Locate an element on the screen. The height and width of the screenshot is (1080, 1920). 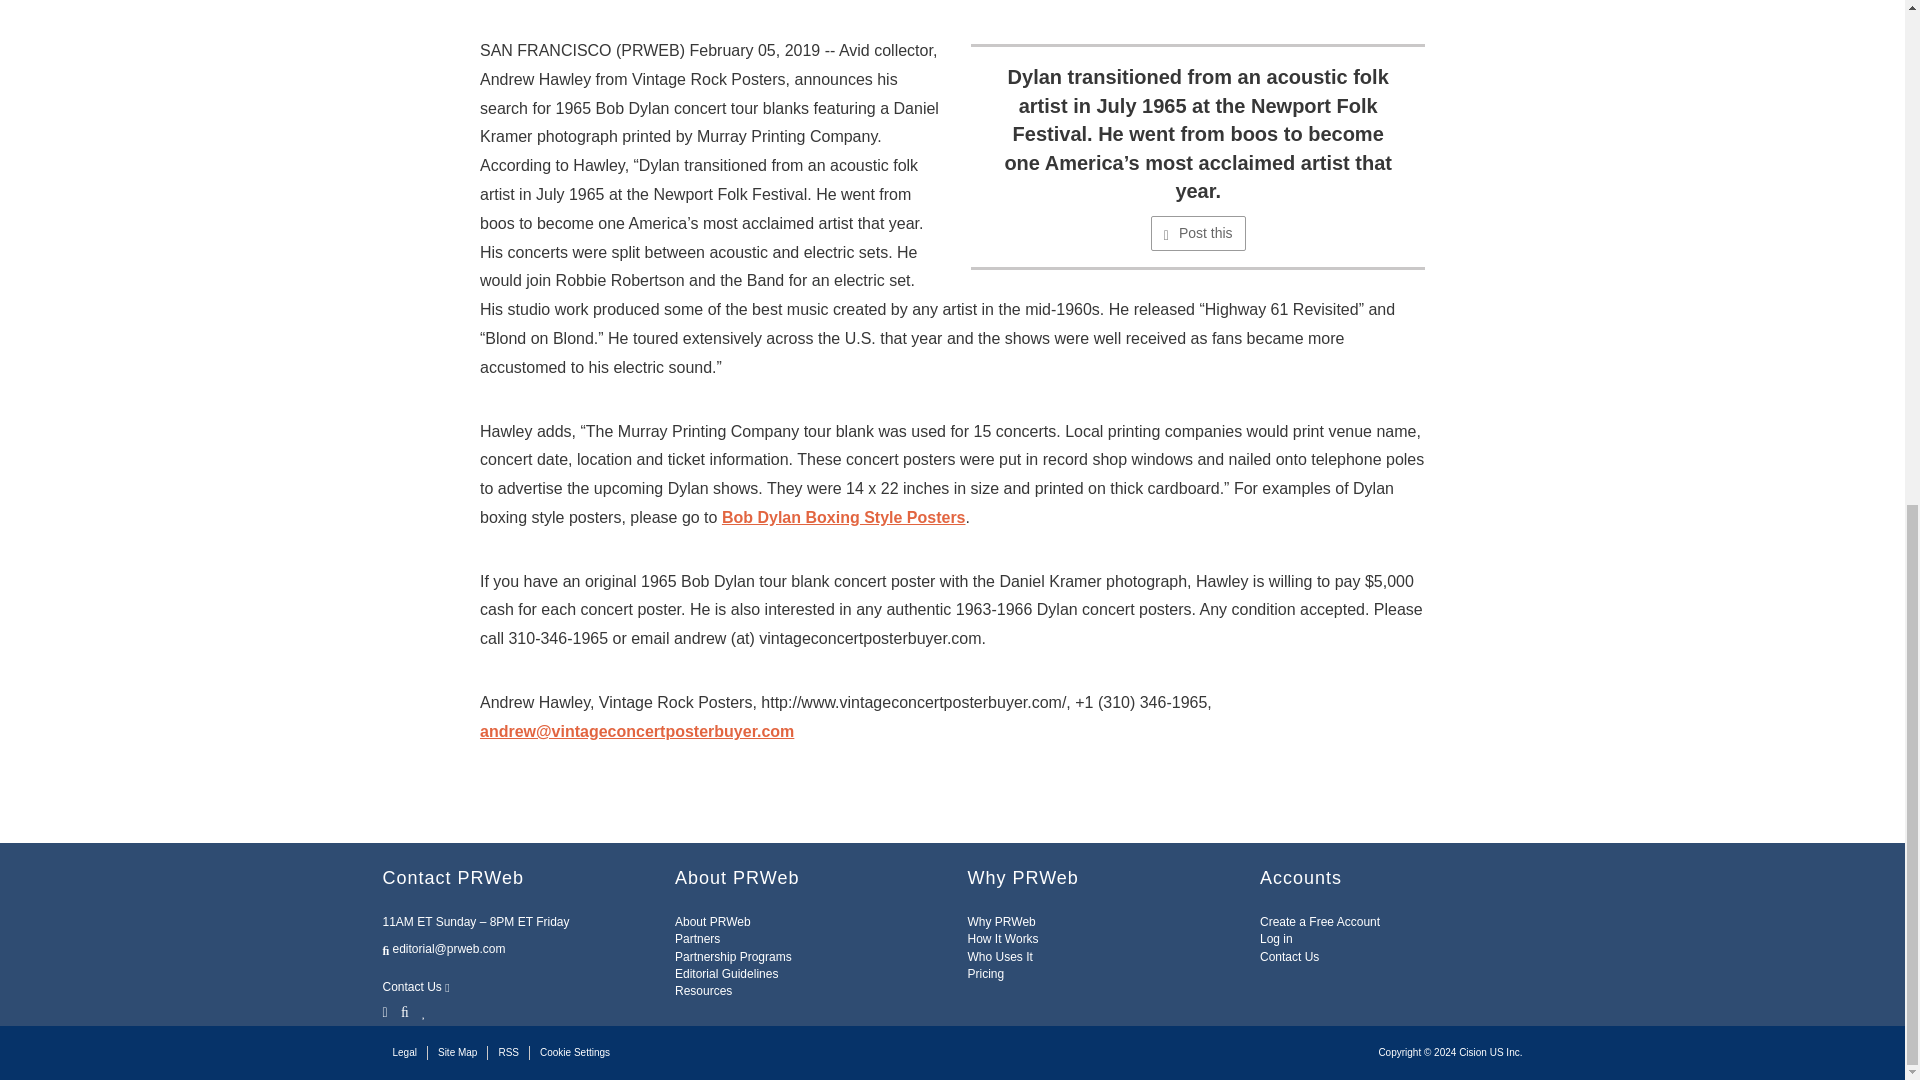
Partnership Programs is located at coordinates (733, 957).